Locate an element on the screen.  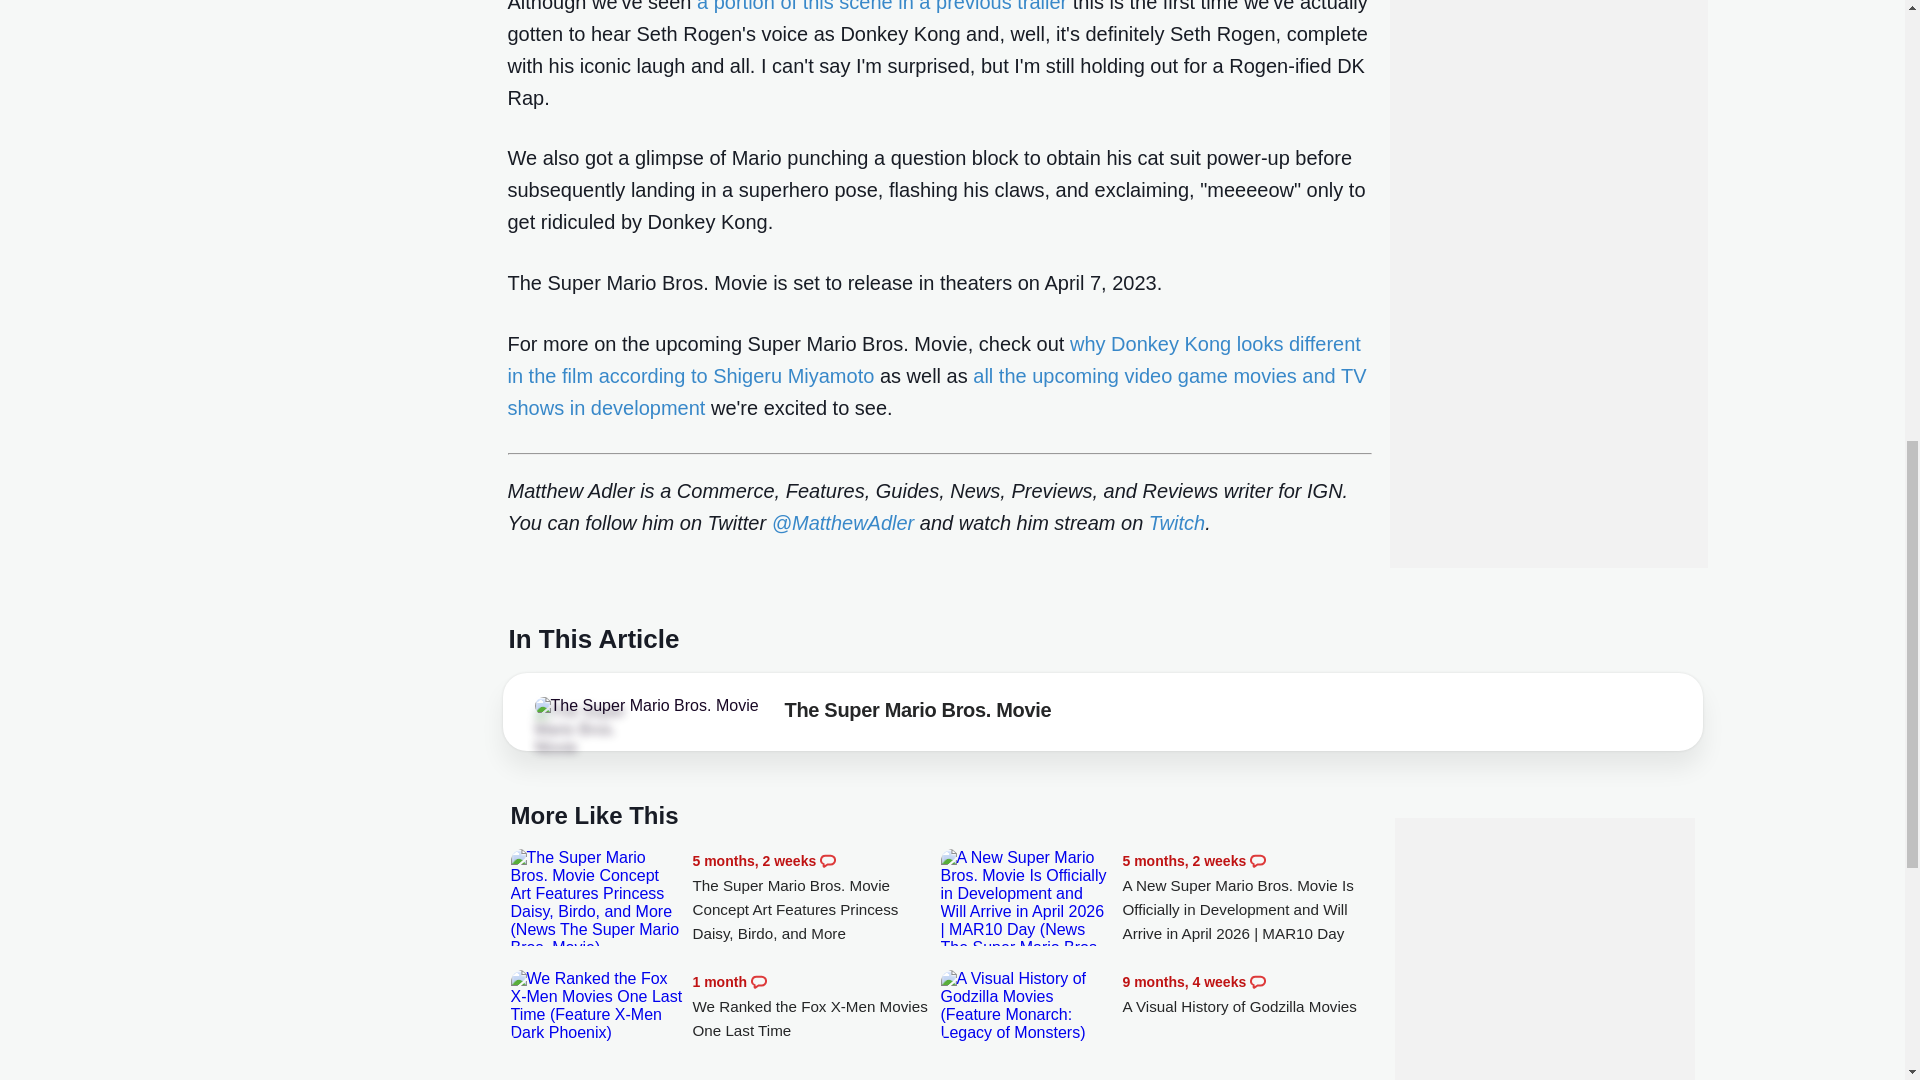
A Visual History of Godzilla Movies is located at coordinates (1246, 994).